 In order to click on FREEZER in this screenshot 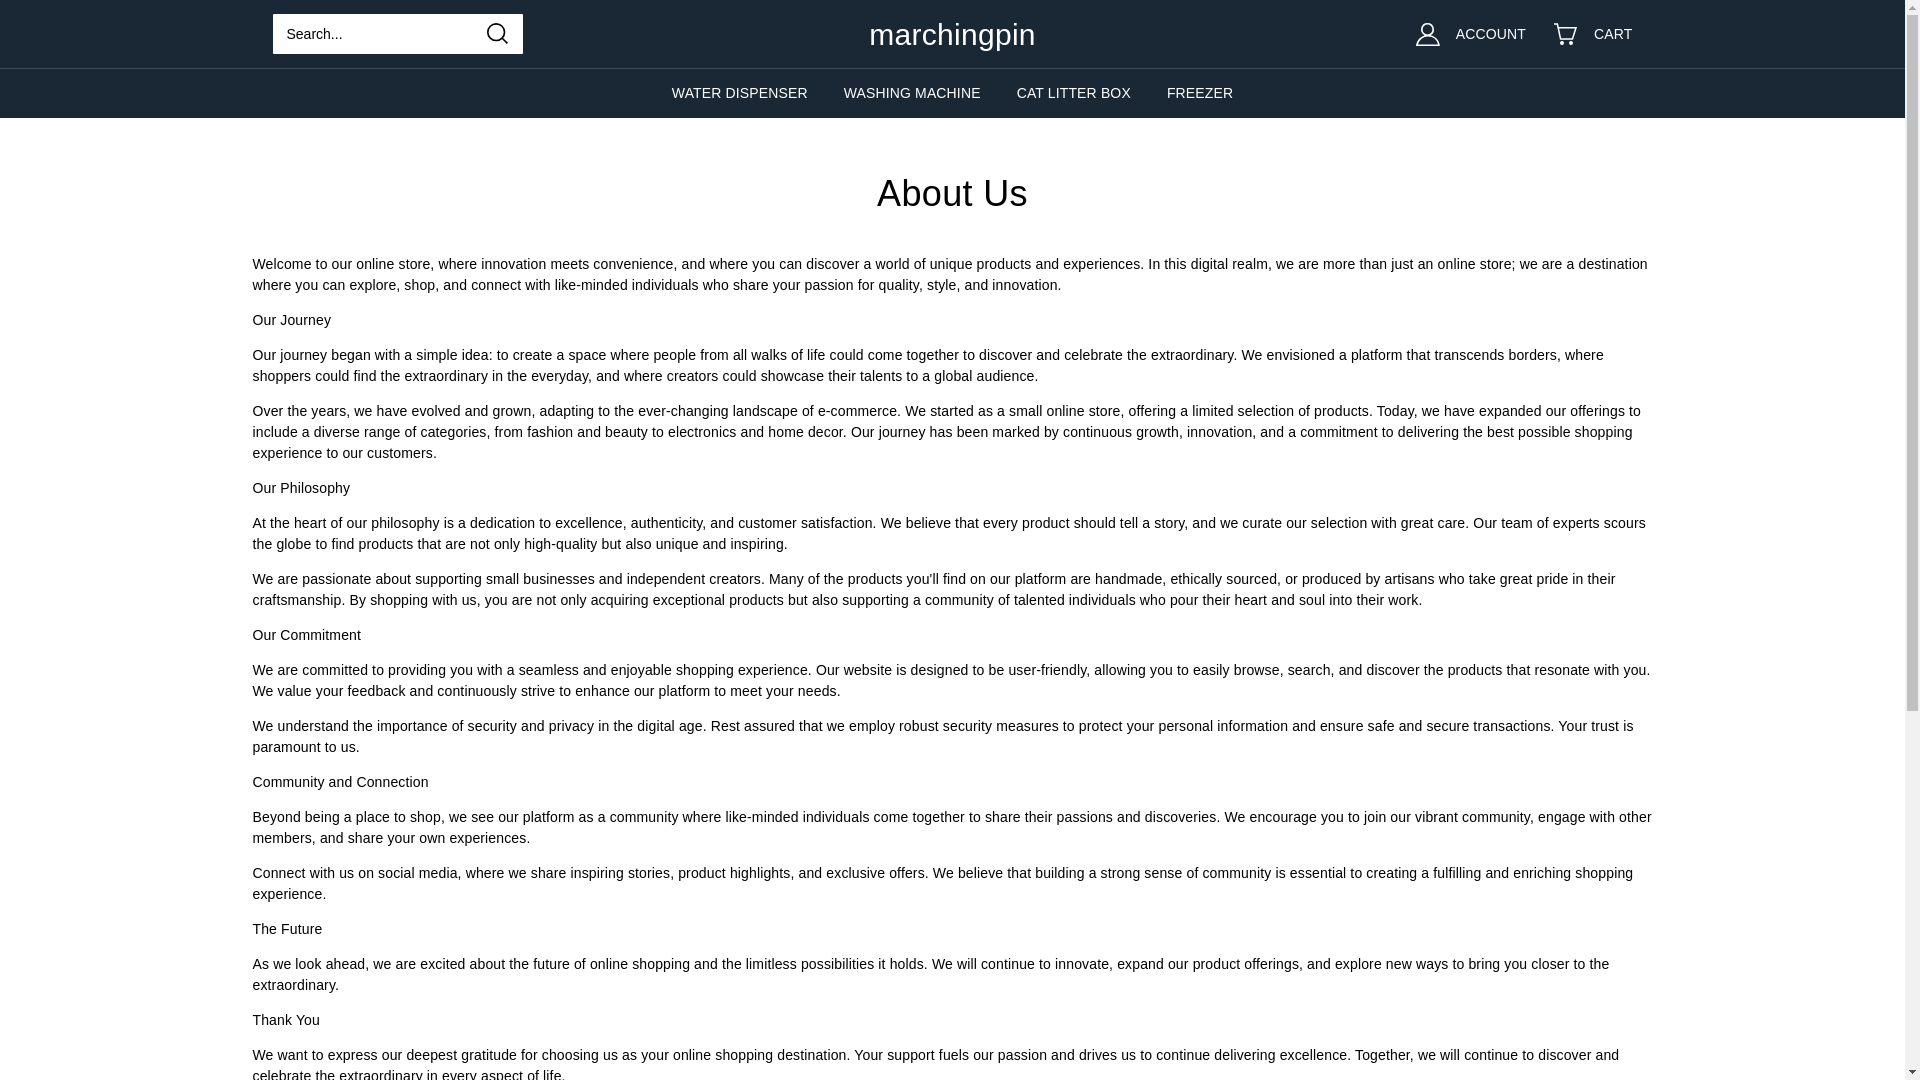, I will do `click(1200, 92)`.